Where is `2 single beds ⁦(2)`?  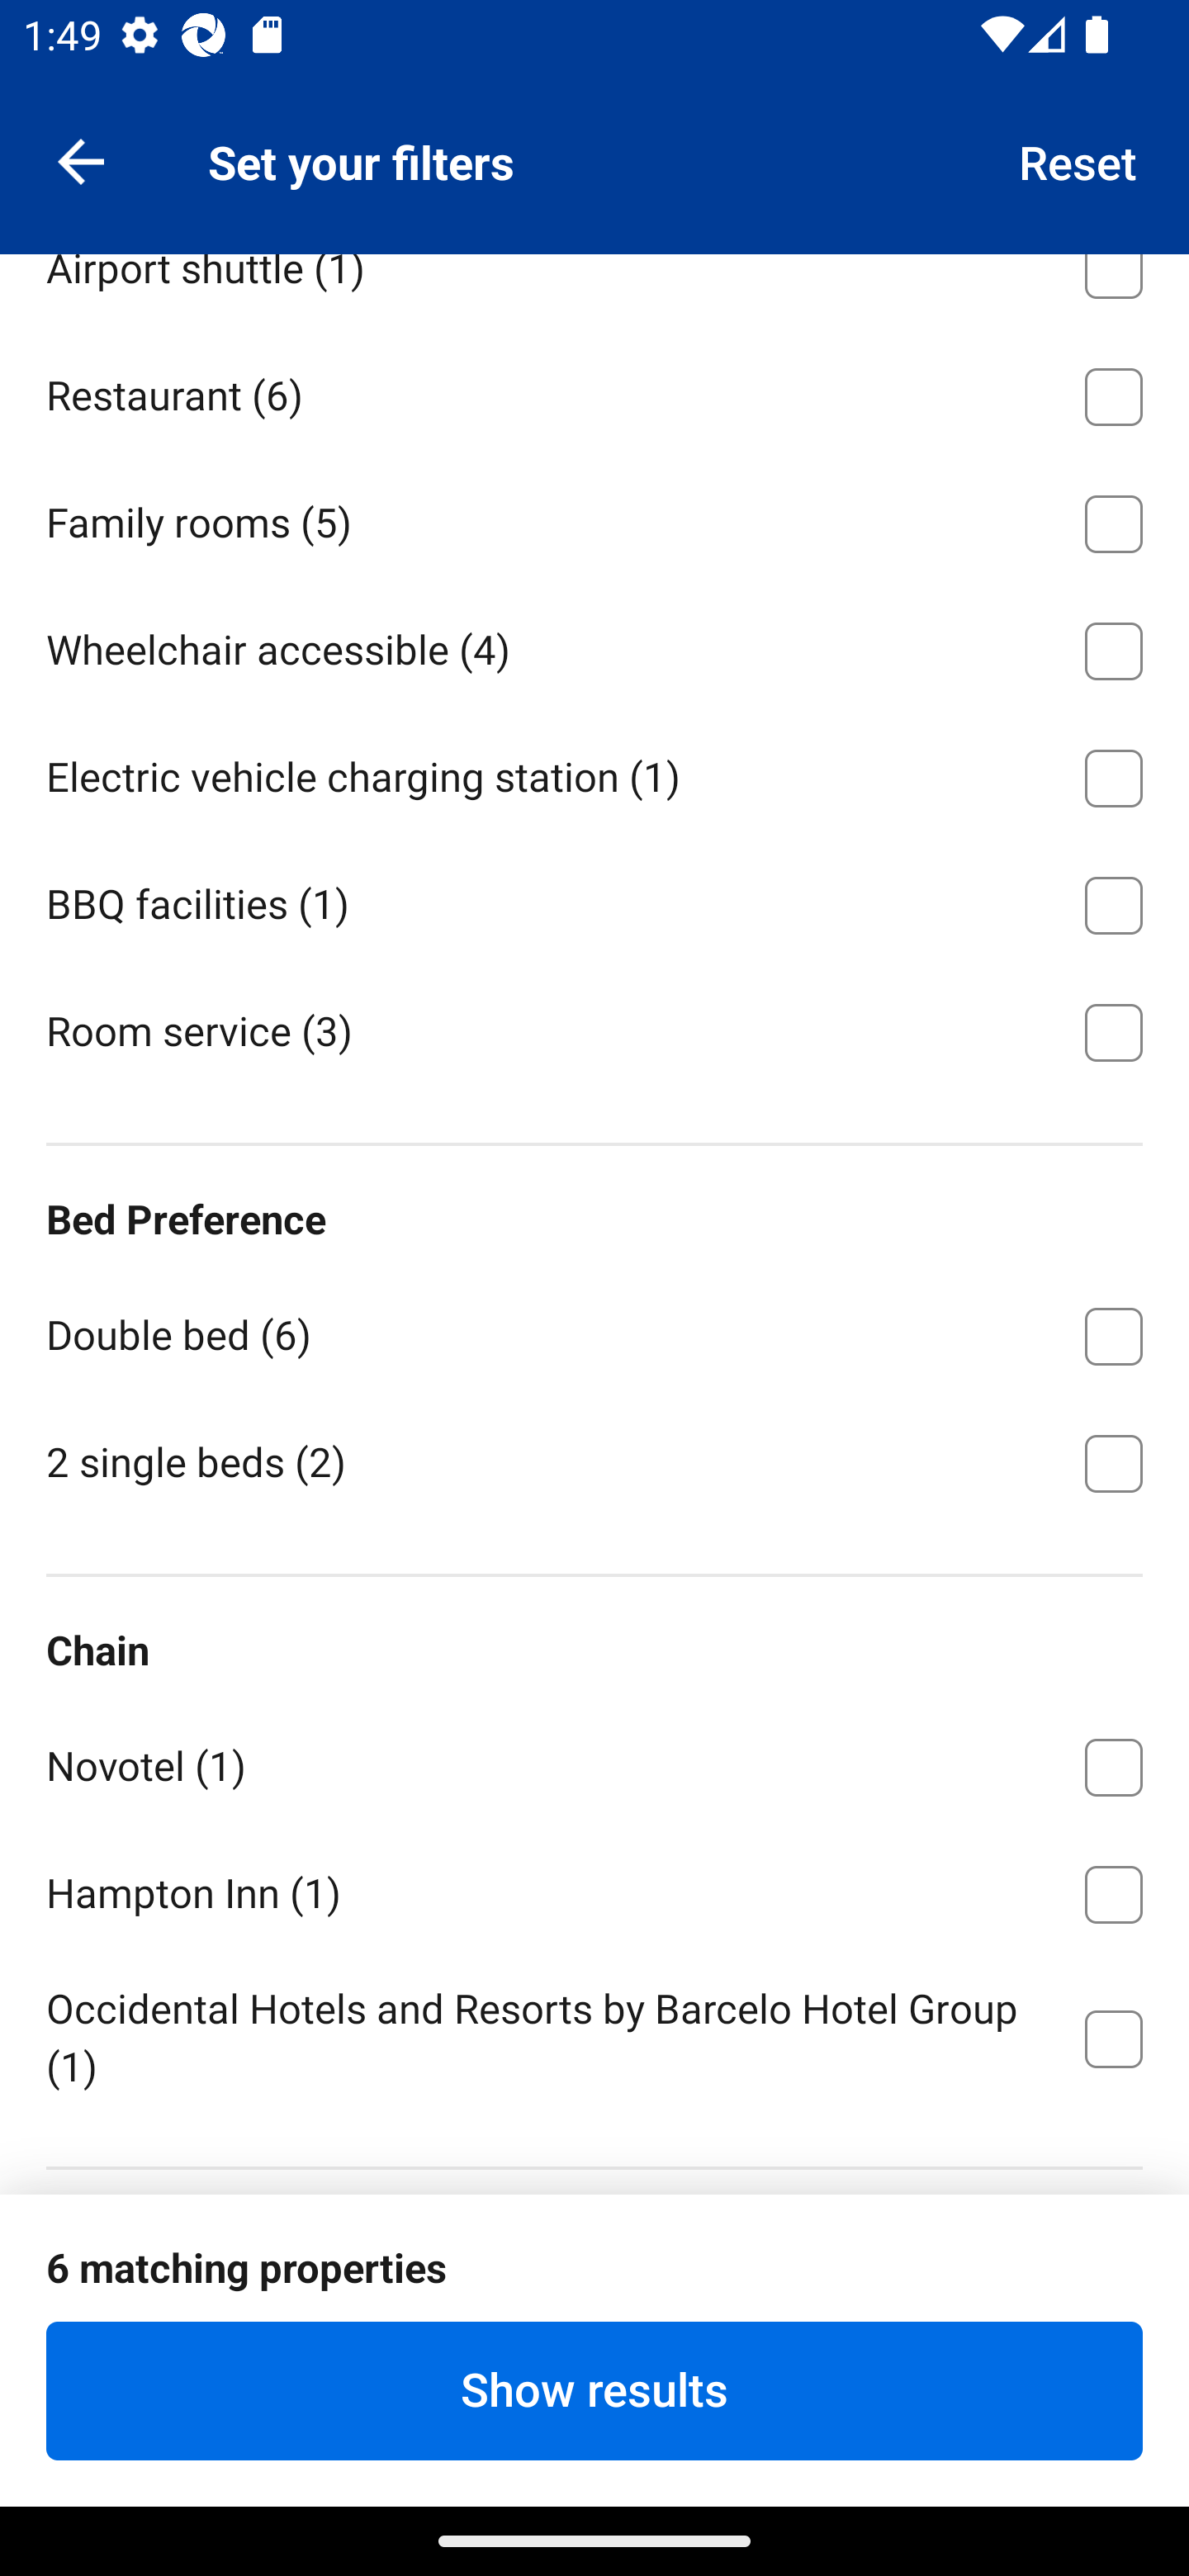 2 single beds ⁦(2) is located at coordinates (594, 1460).